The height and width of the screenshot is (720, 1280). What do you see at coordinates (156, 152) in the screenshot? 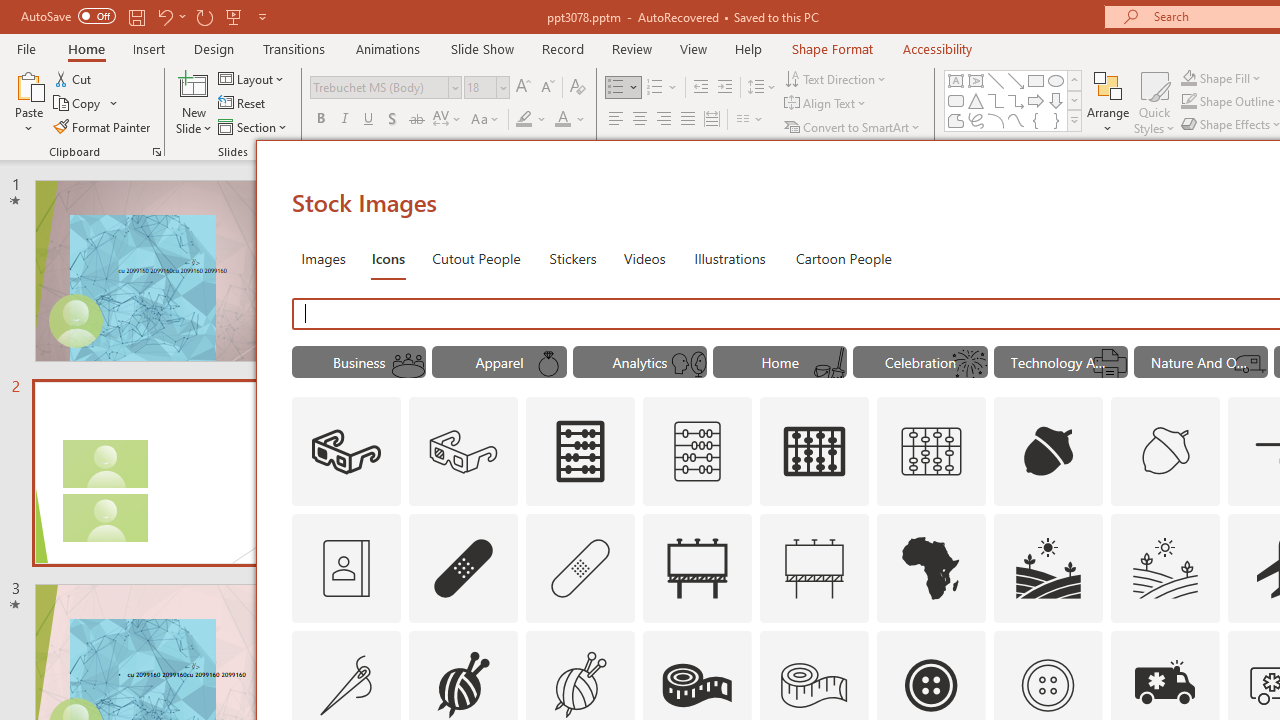
I see `Office Clipboard...` at bounding box center [156, 152].